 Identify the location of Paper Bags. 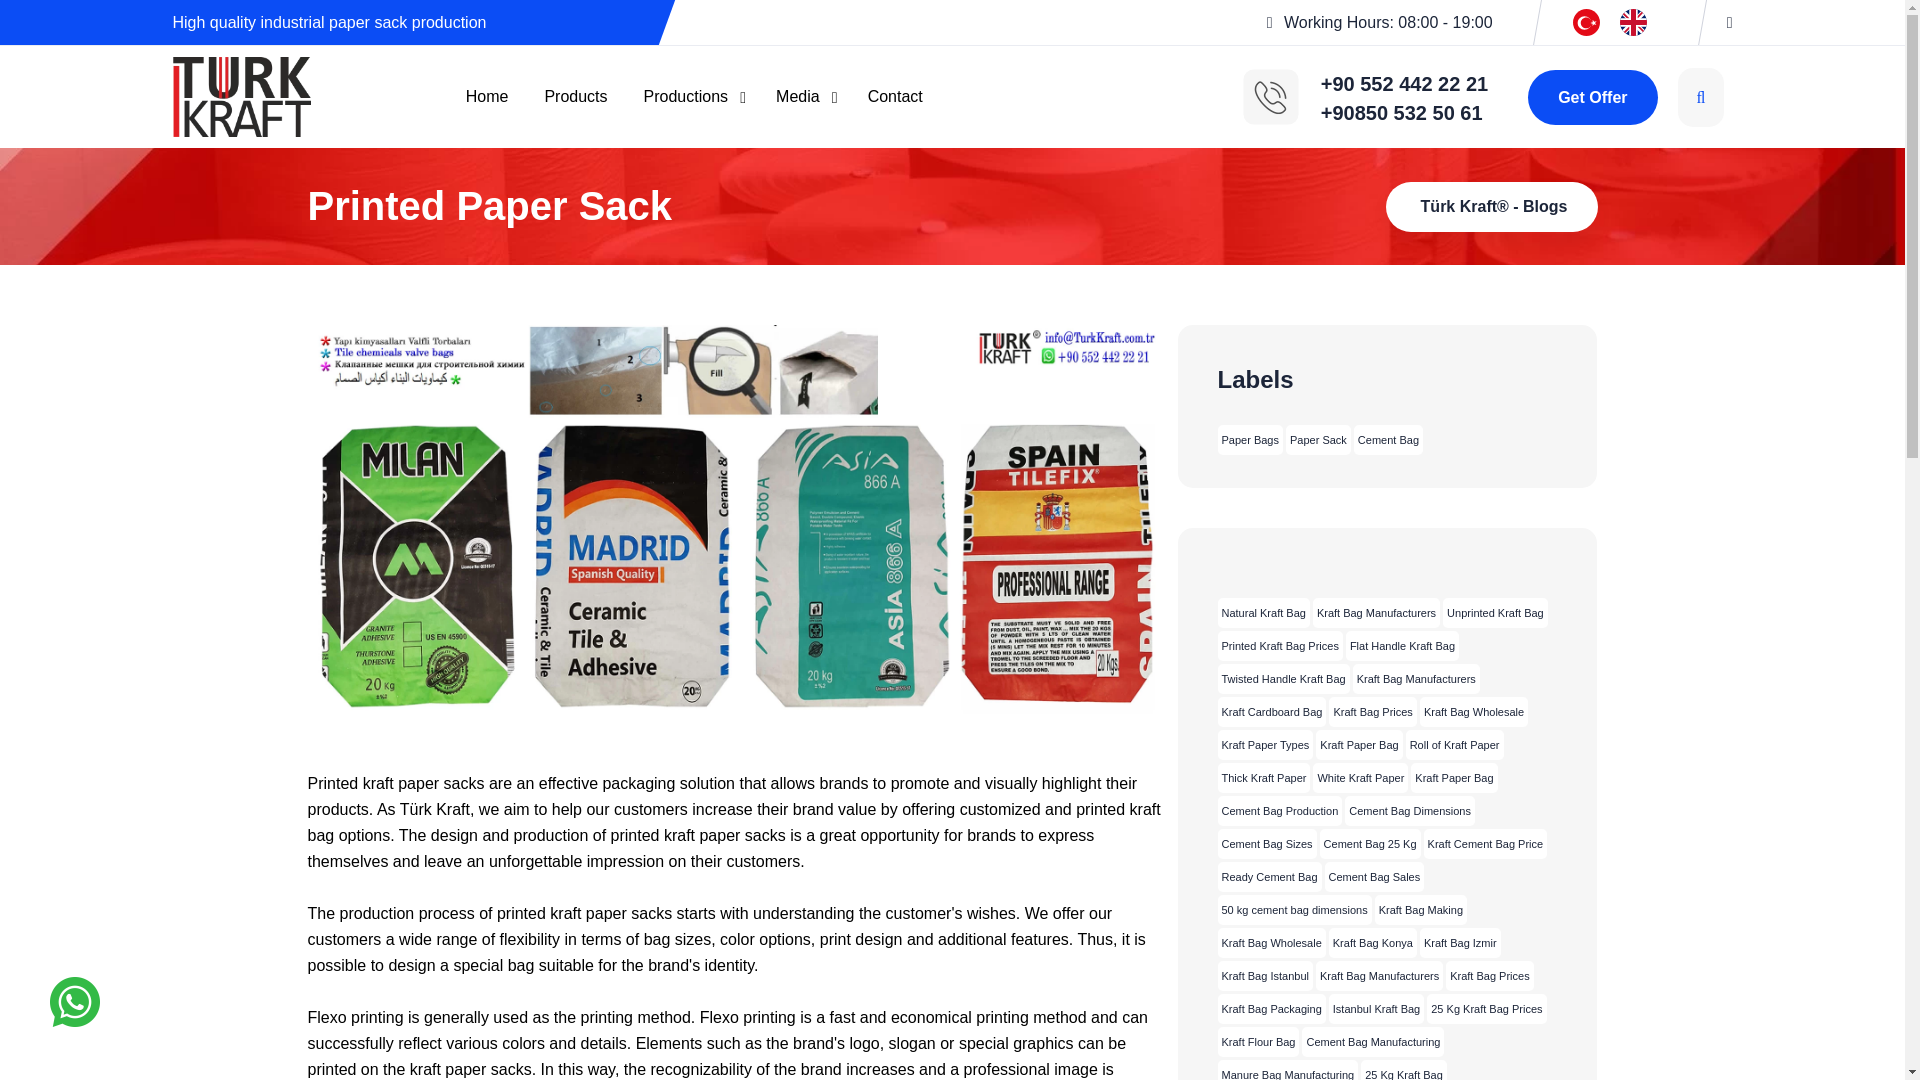
(1250, 440).